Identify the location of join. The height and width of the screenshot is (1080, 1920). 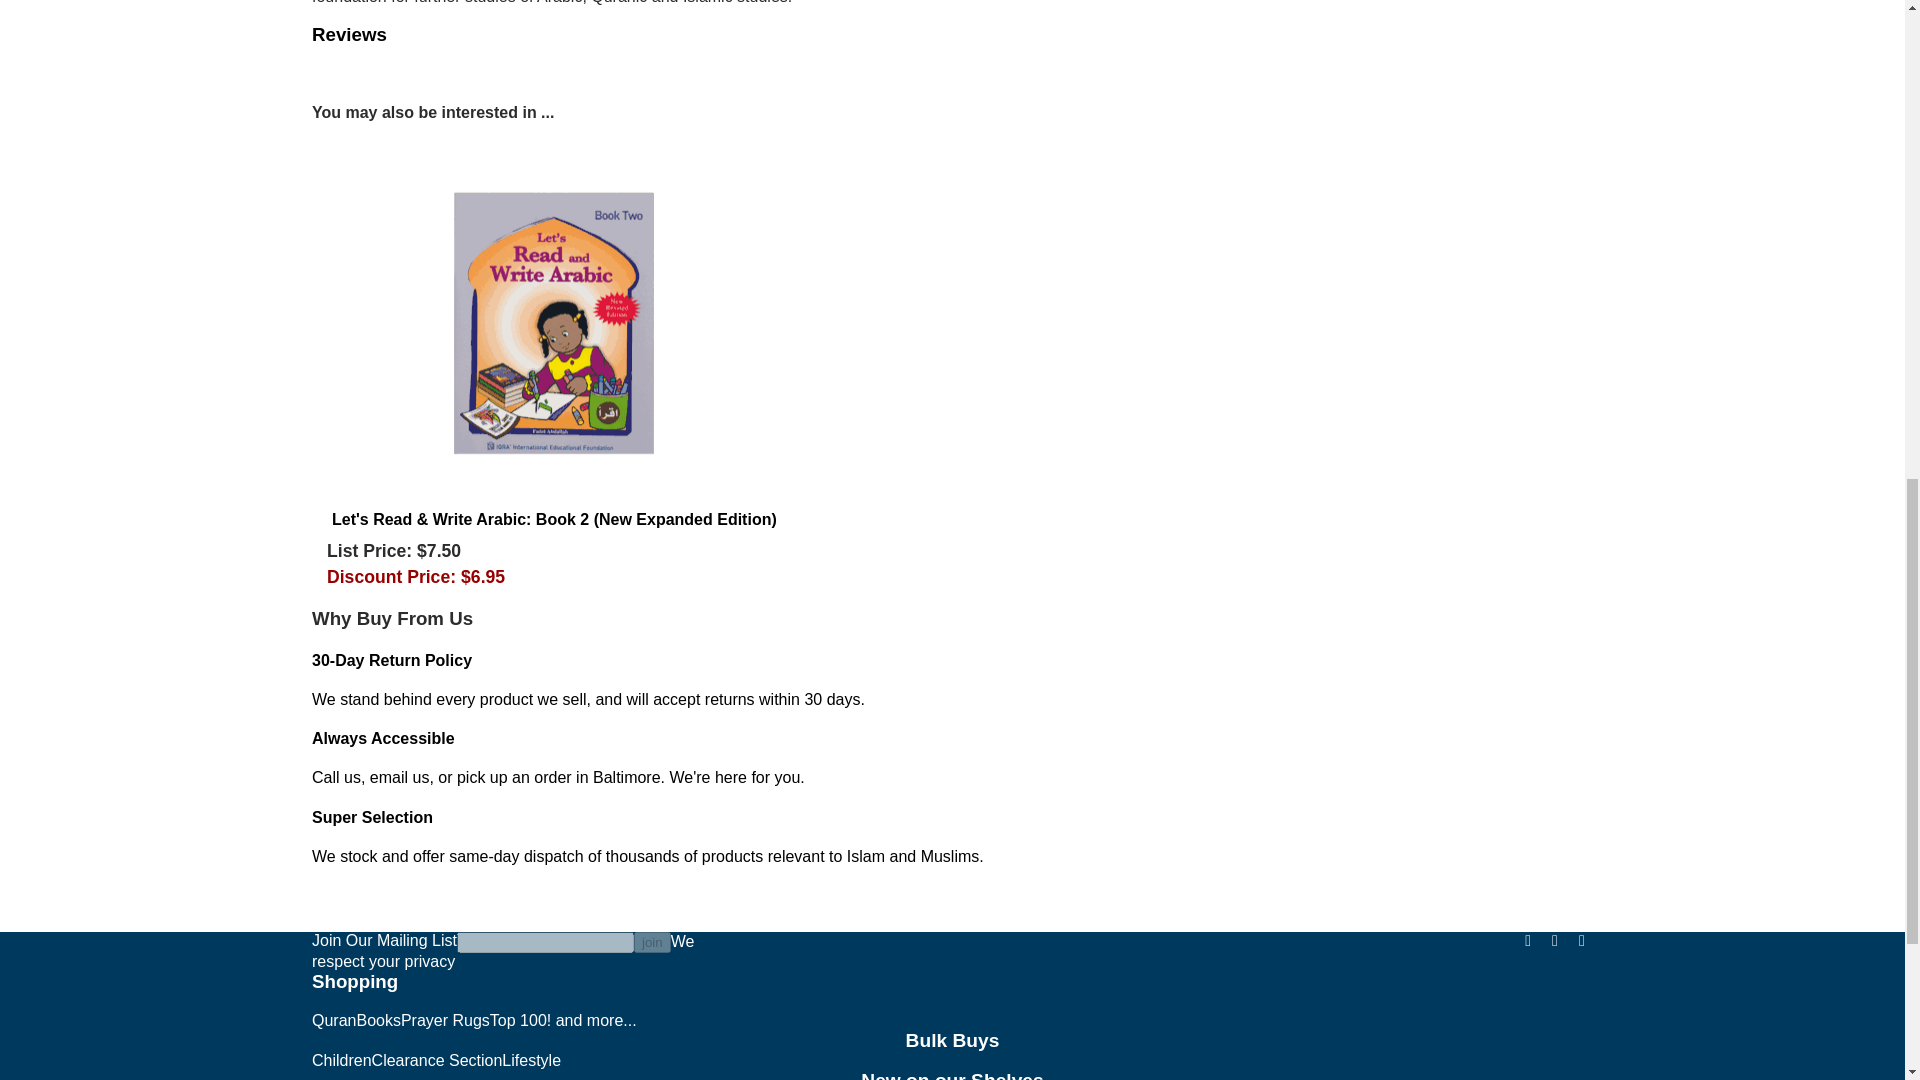
(652, 942).